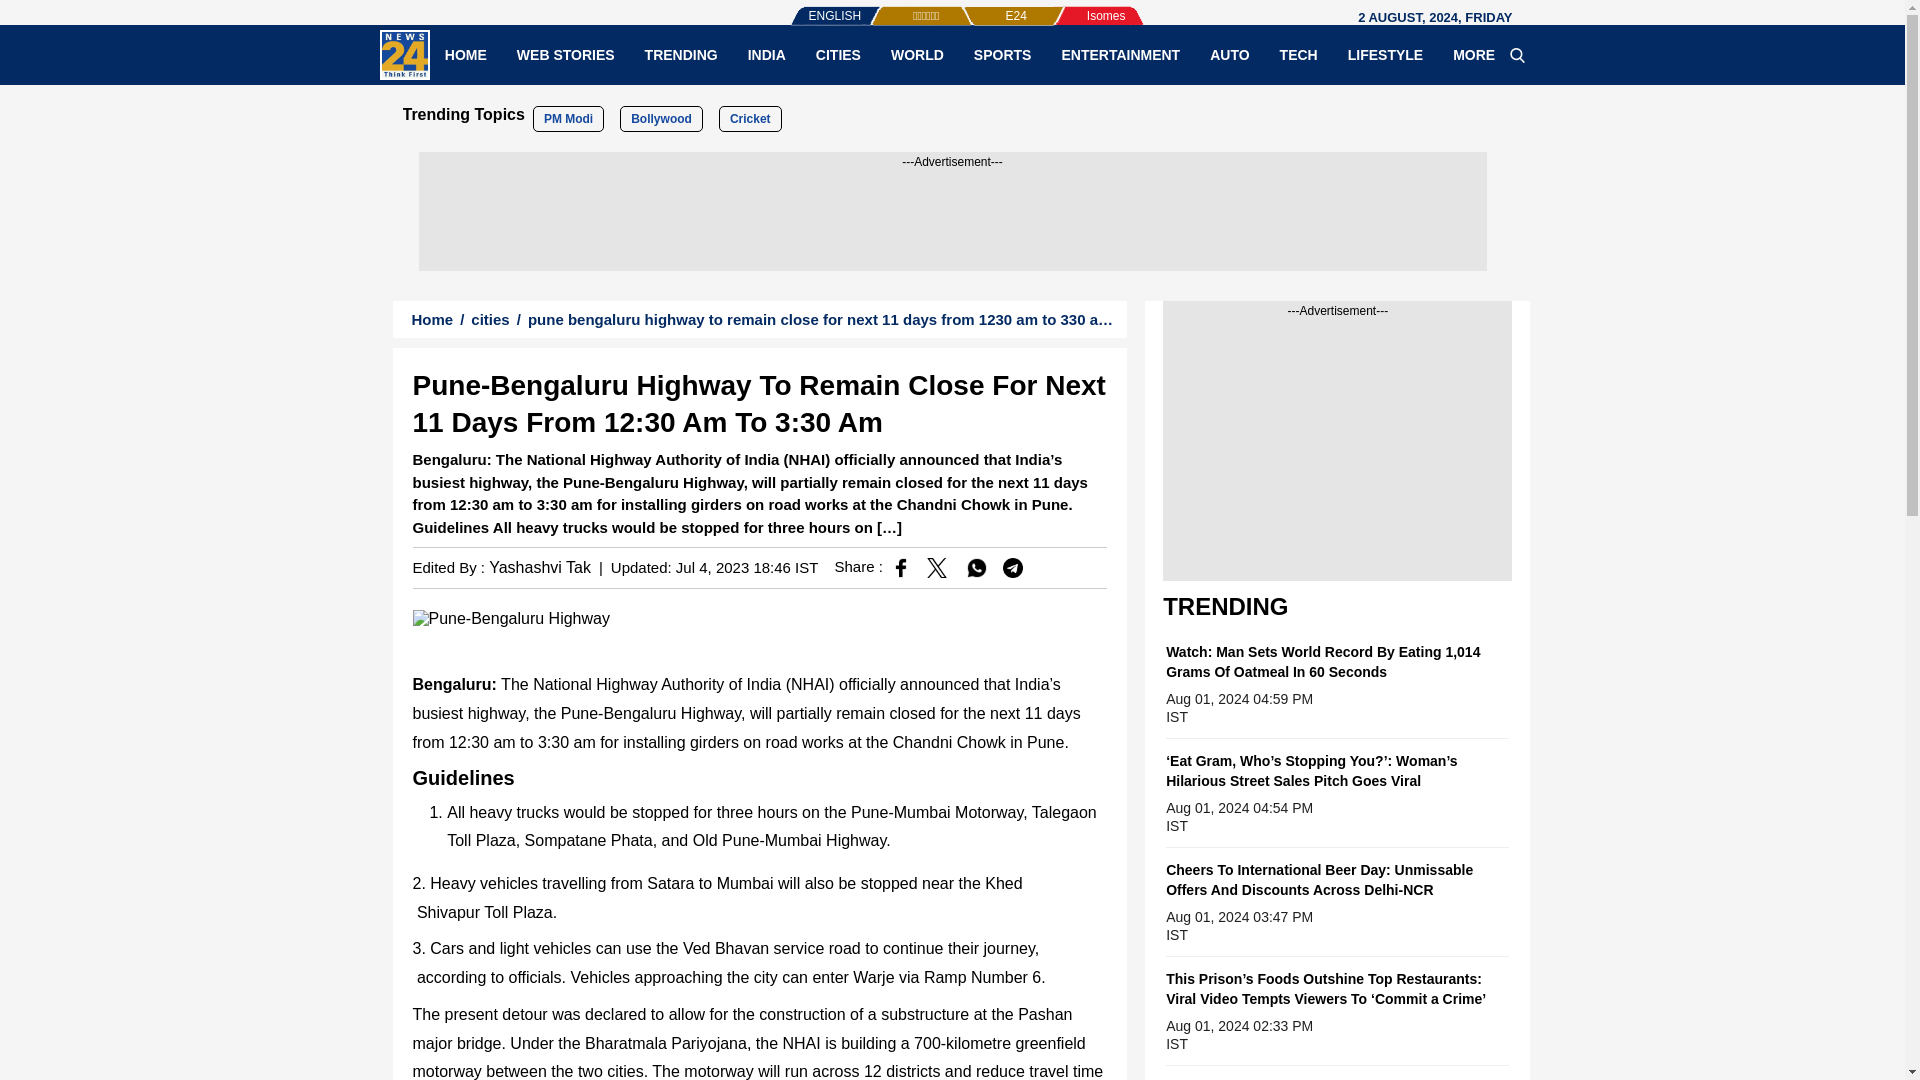 The image size is (1920, 1080). What do you see at coordinates (565, 54) in the screenshot?
I see `WEB STORIES` at bounding box center [565, 54].